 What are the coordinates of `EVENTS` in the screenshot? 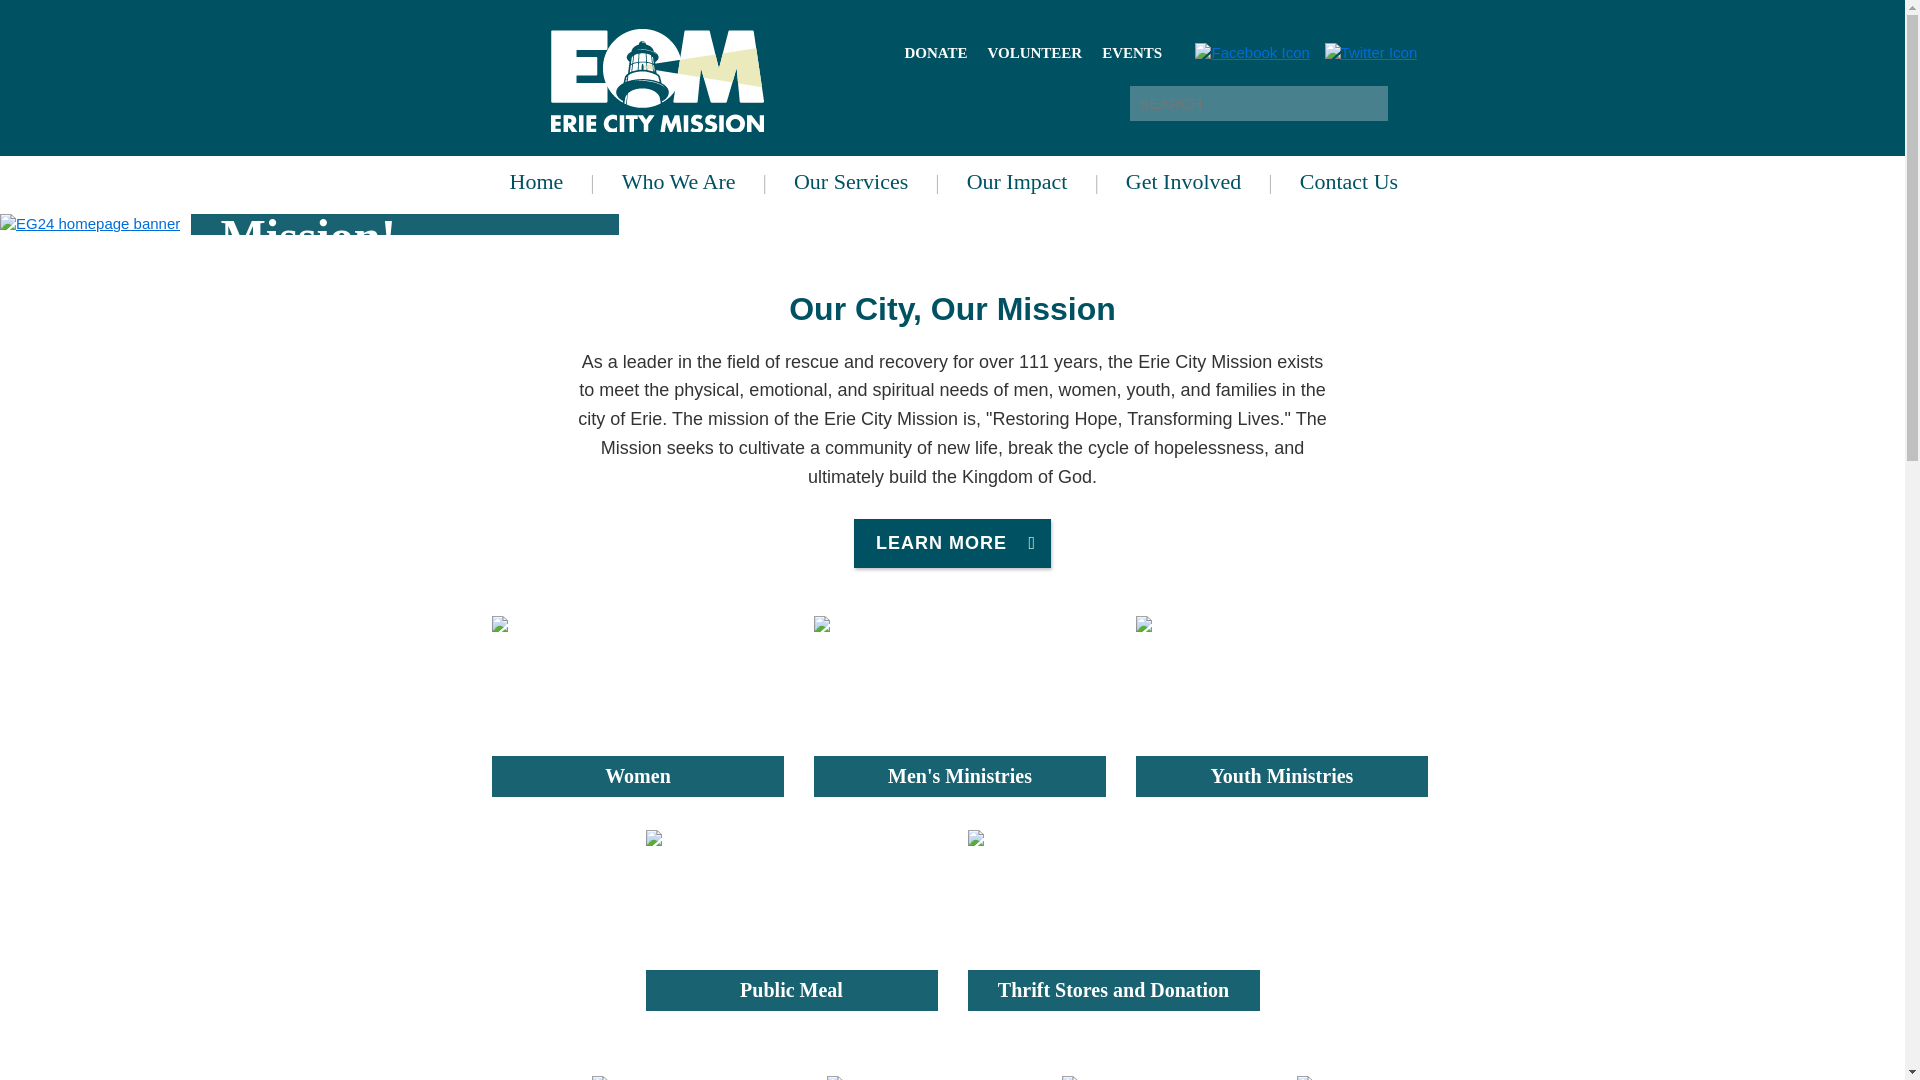 It's located at (1132, 52).